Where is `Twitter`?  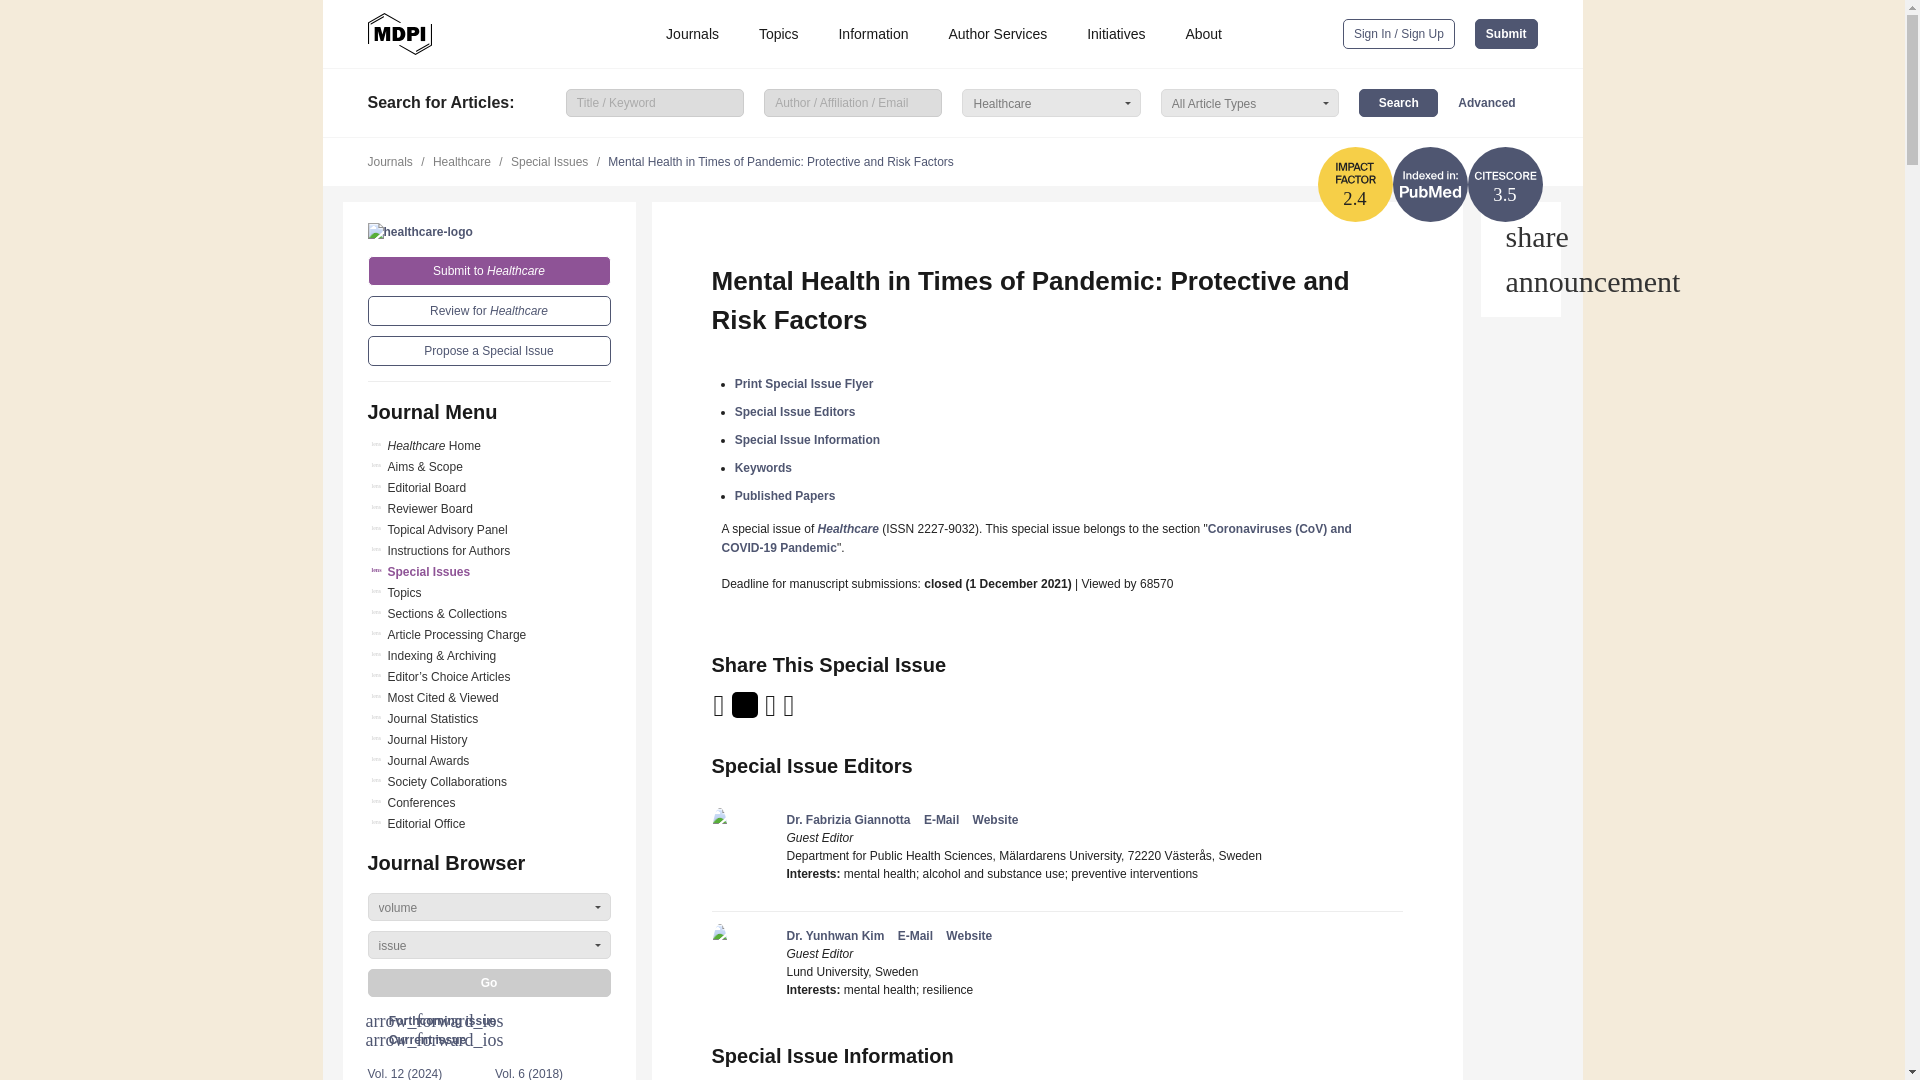 Twitter is located at coordinates (746, 712).